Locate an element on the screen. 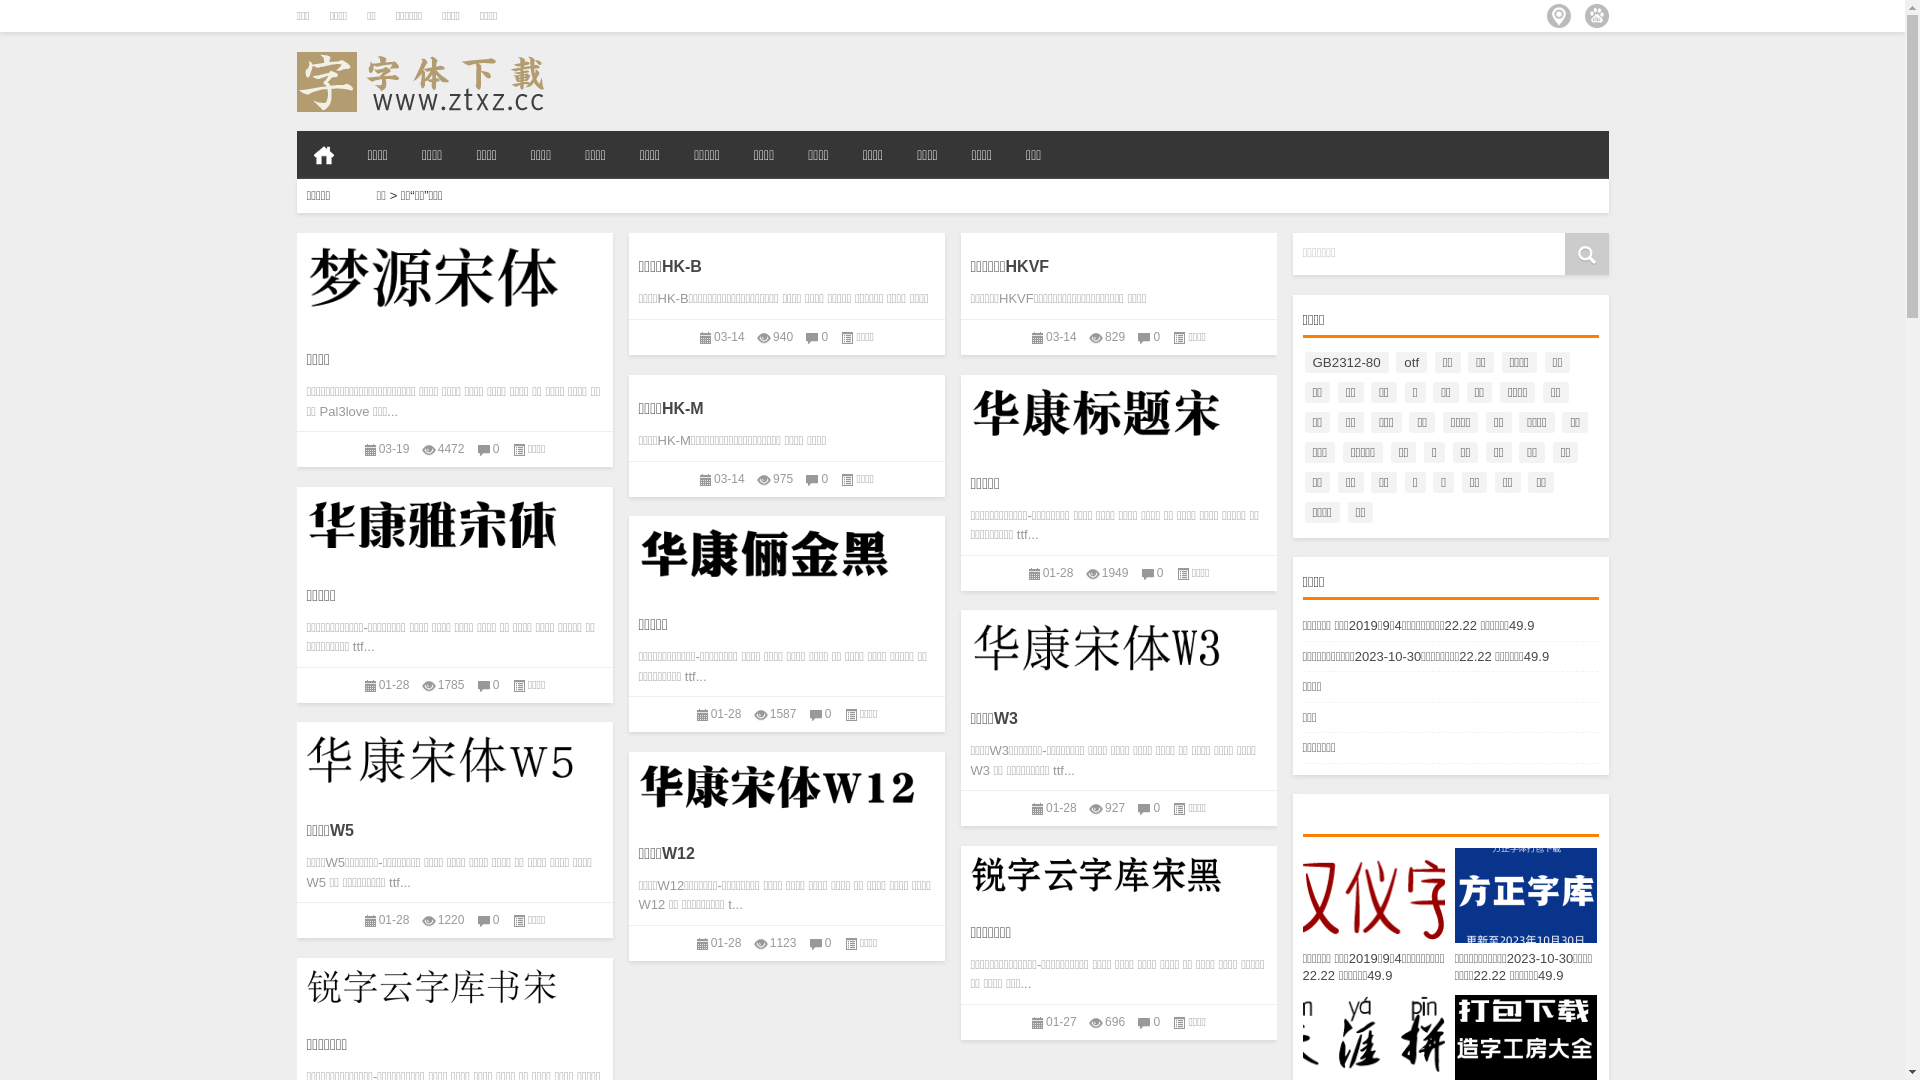 The height and width of the screenshot is (1080, 1920). 0 is located at coordinates (1160, 573).